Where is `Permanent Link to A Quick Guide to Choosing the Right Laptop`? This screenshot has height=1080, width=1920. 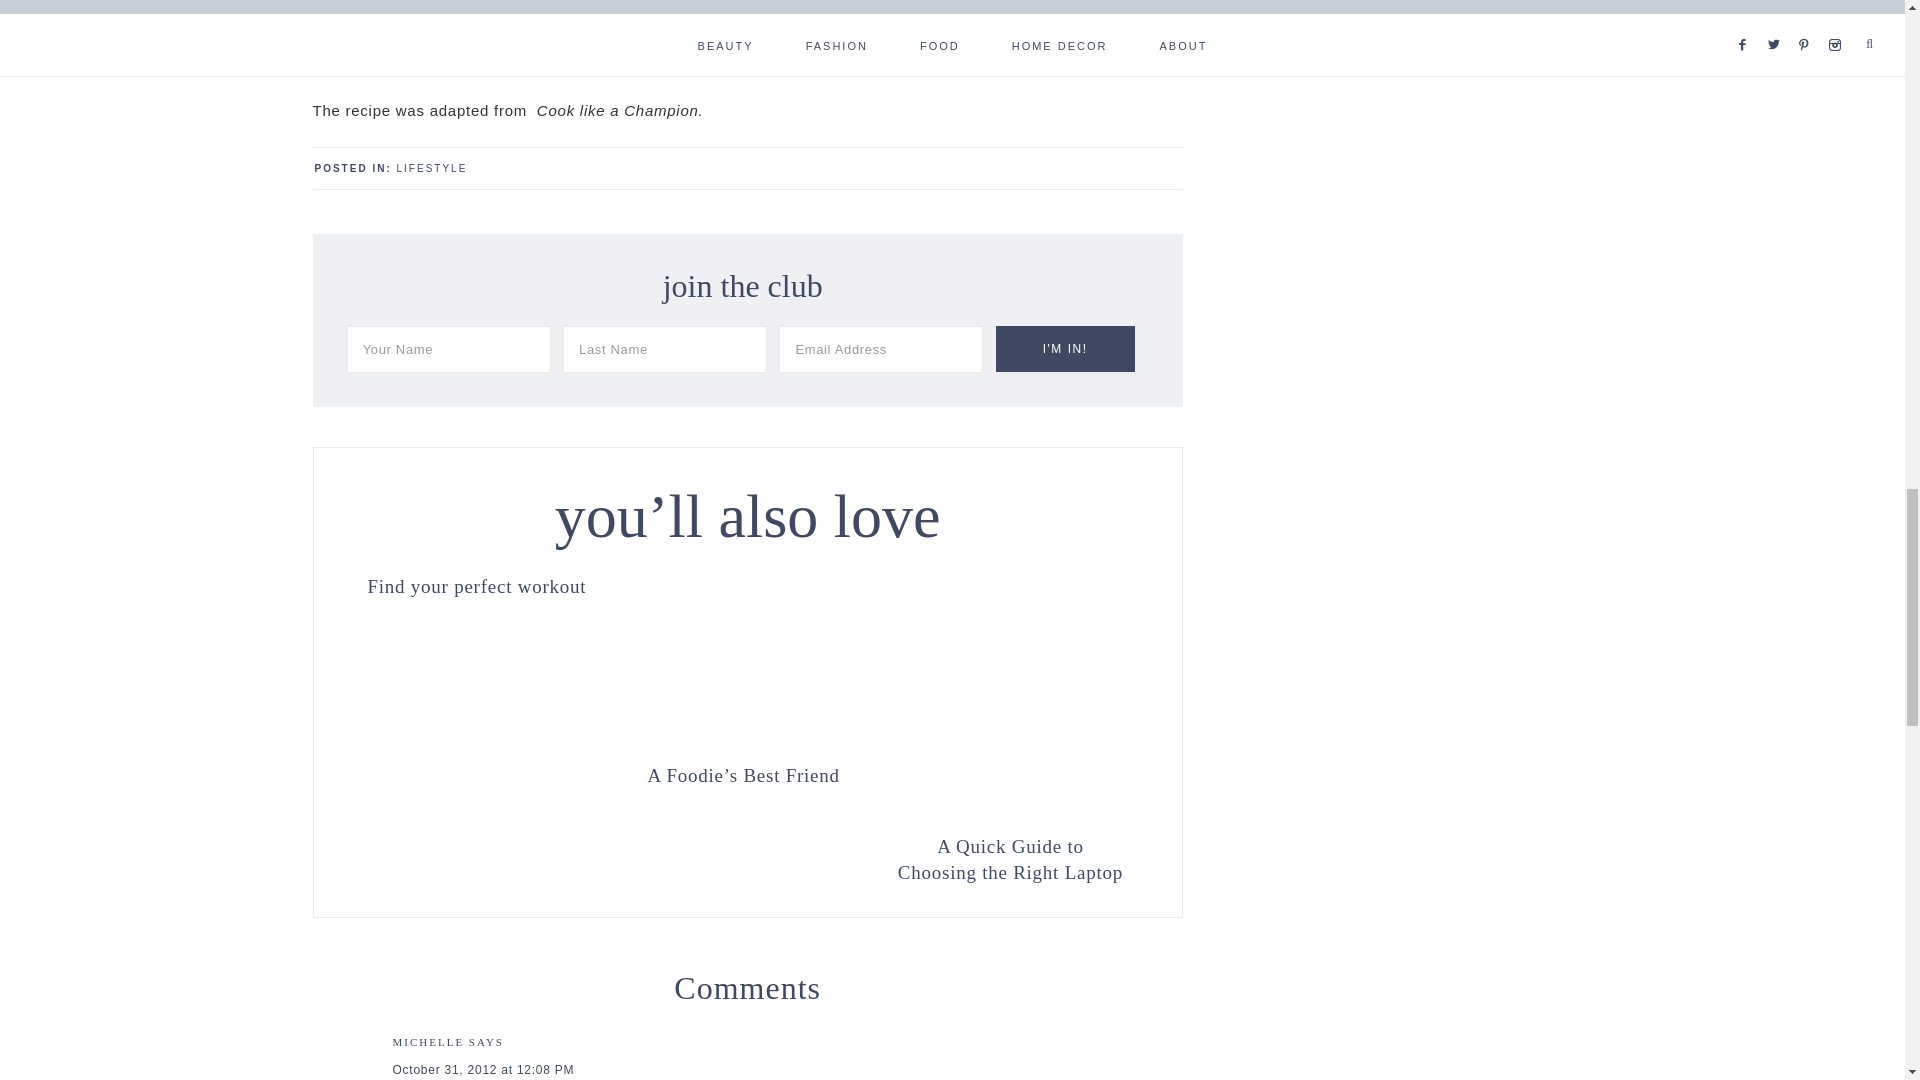
Permanent Link to A Quick Guide to Choosing the Right Laptop is located at coordinates (1010, 858).